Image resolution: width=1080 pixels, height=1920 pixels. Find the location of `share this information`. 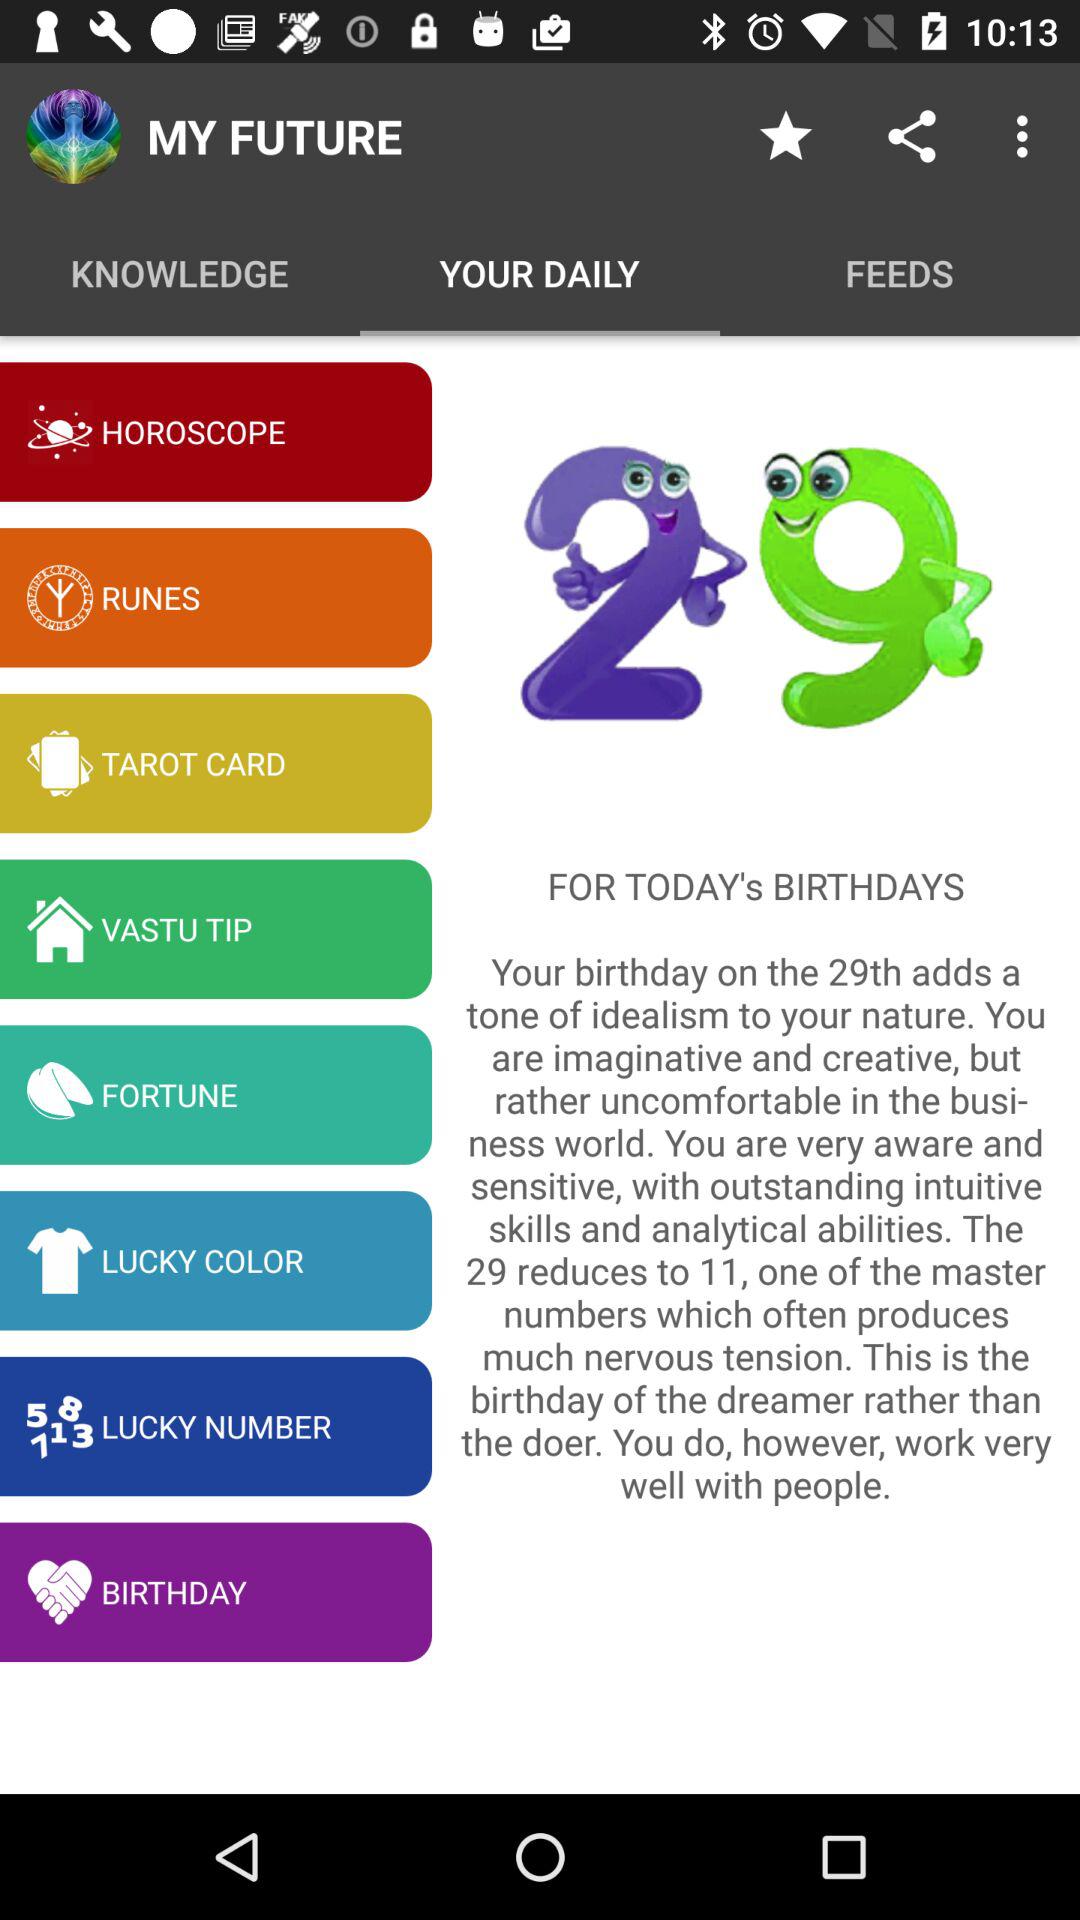

share this information is located at coordinates (912, 136).